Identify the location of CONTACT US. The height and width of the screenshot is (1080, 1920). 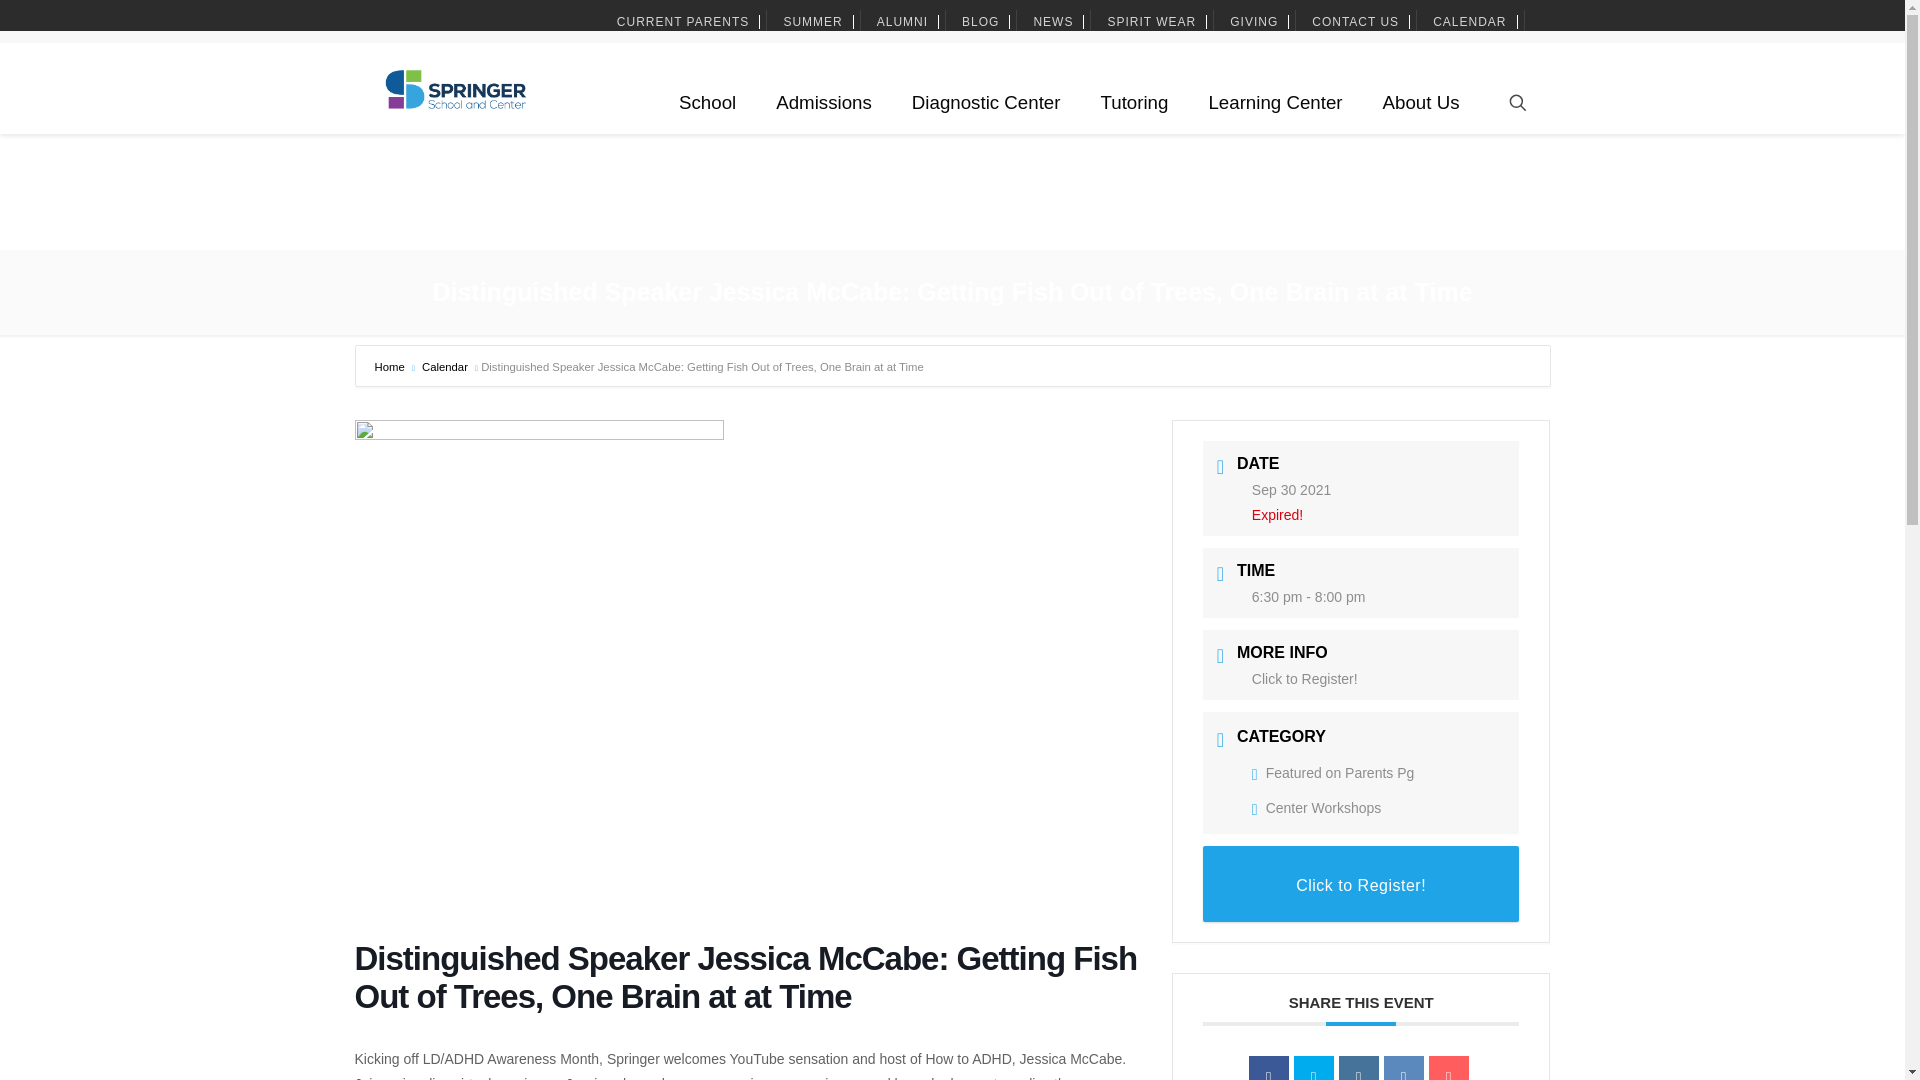
(1357, 22).